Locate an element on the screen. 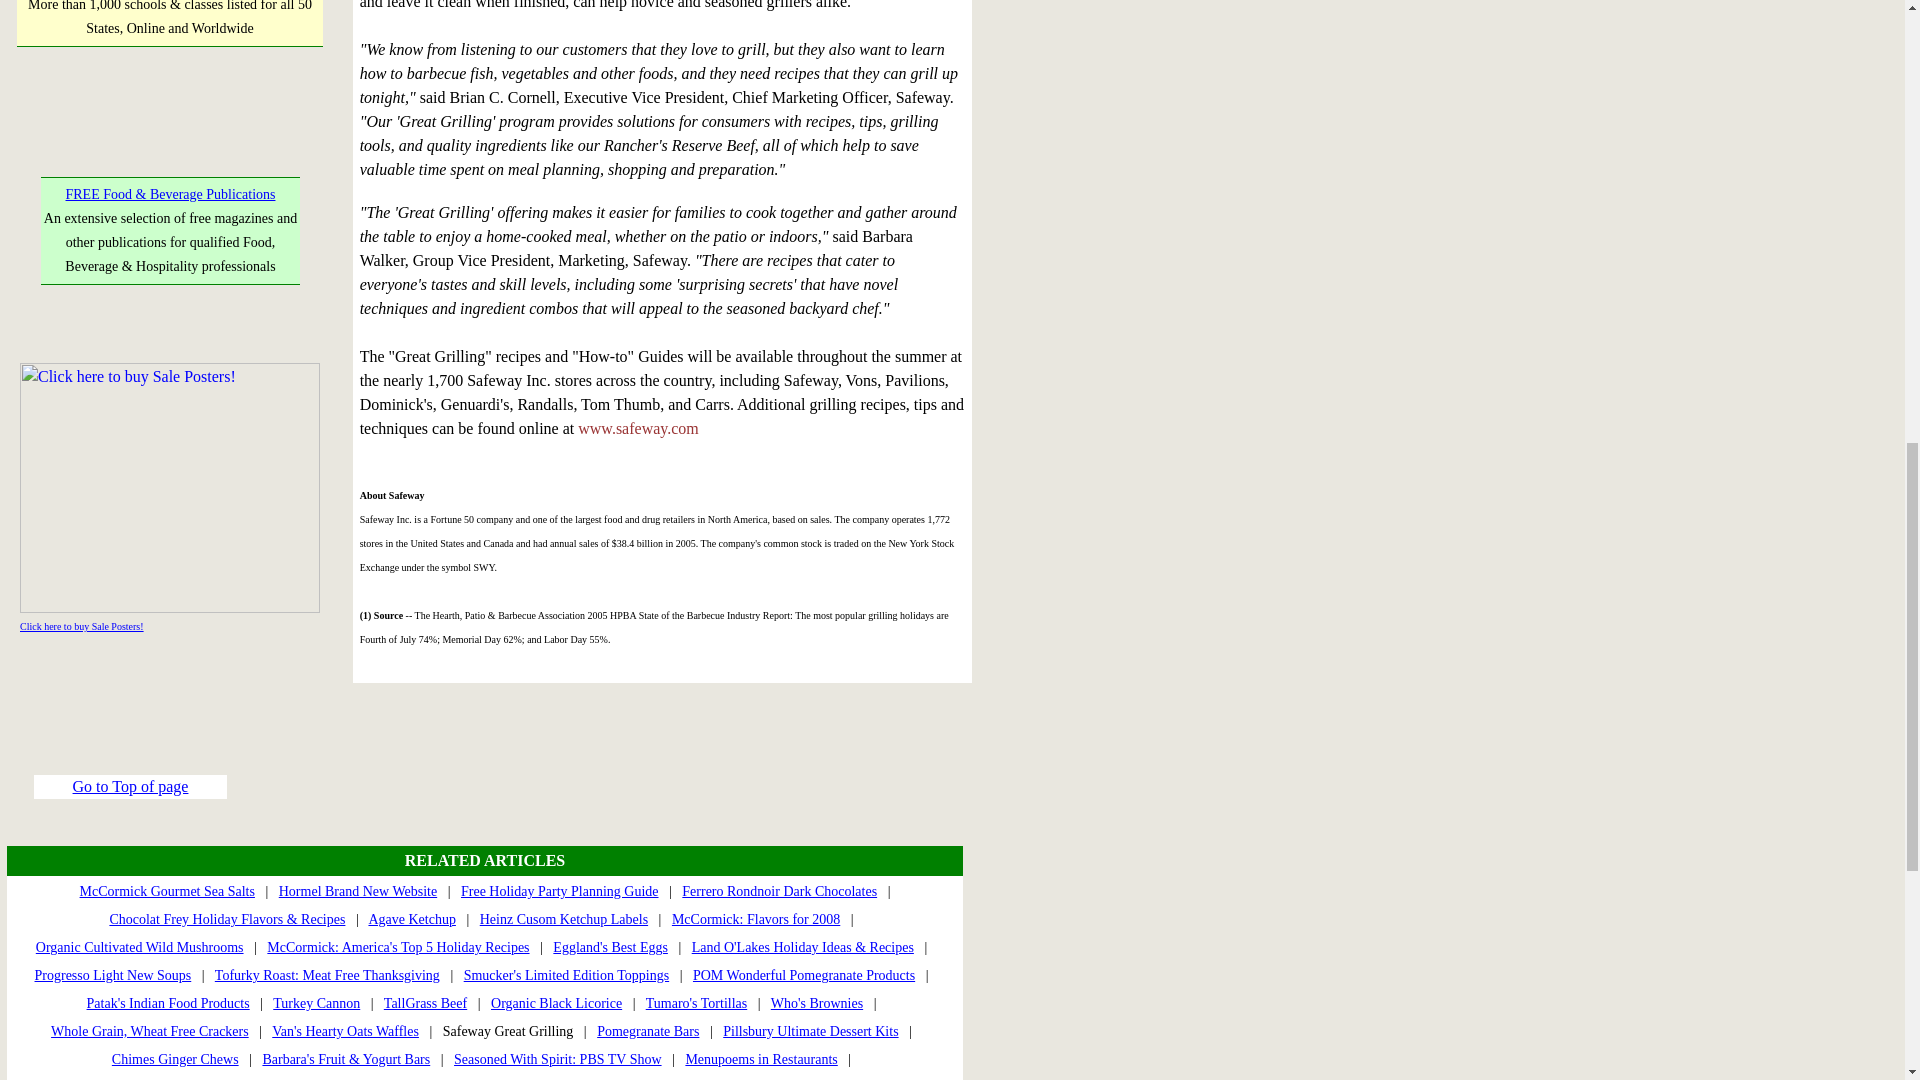 This screenshot has width=1920, height=1080. McCormick Gourmet Sea Salts is located at coordinates (168, 891).